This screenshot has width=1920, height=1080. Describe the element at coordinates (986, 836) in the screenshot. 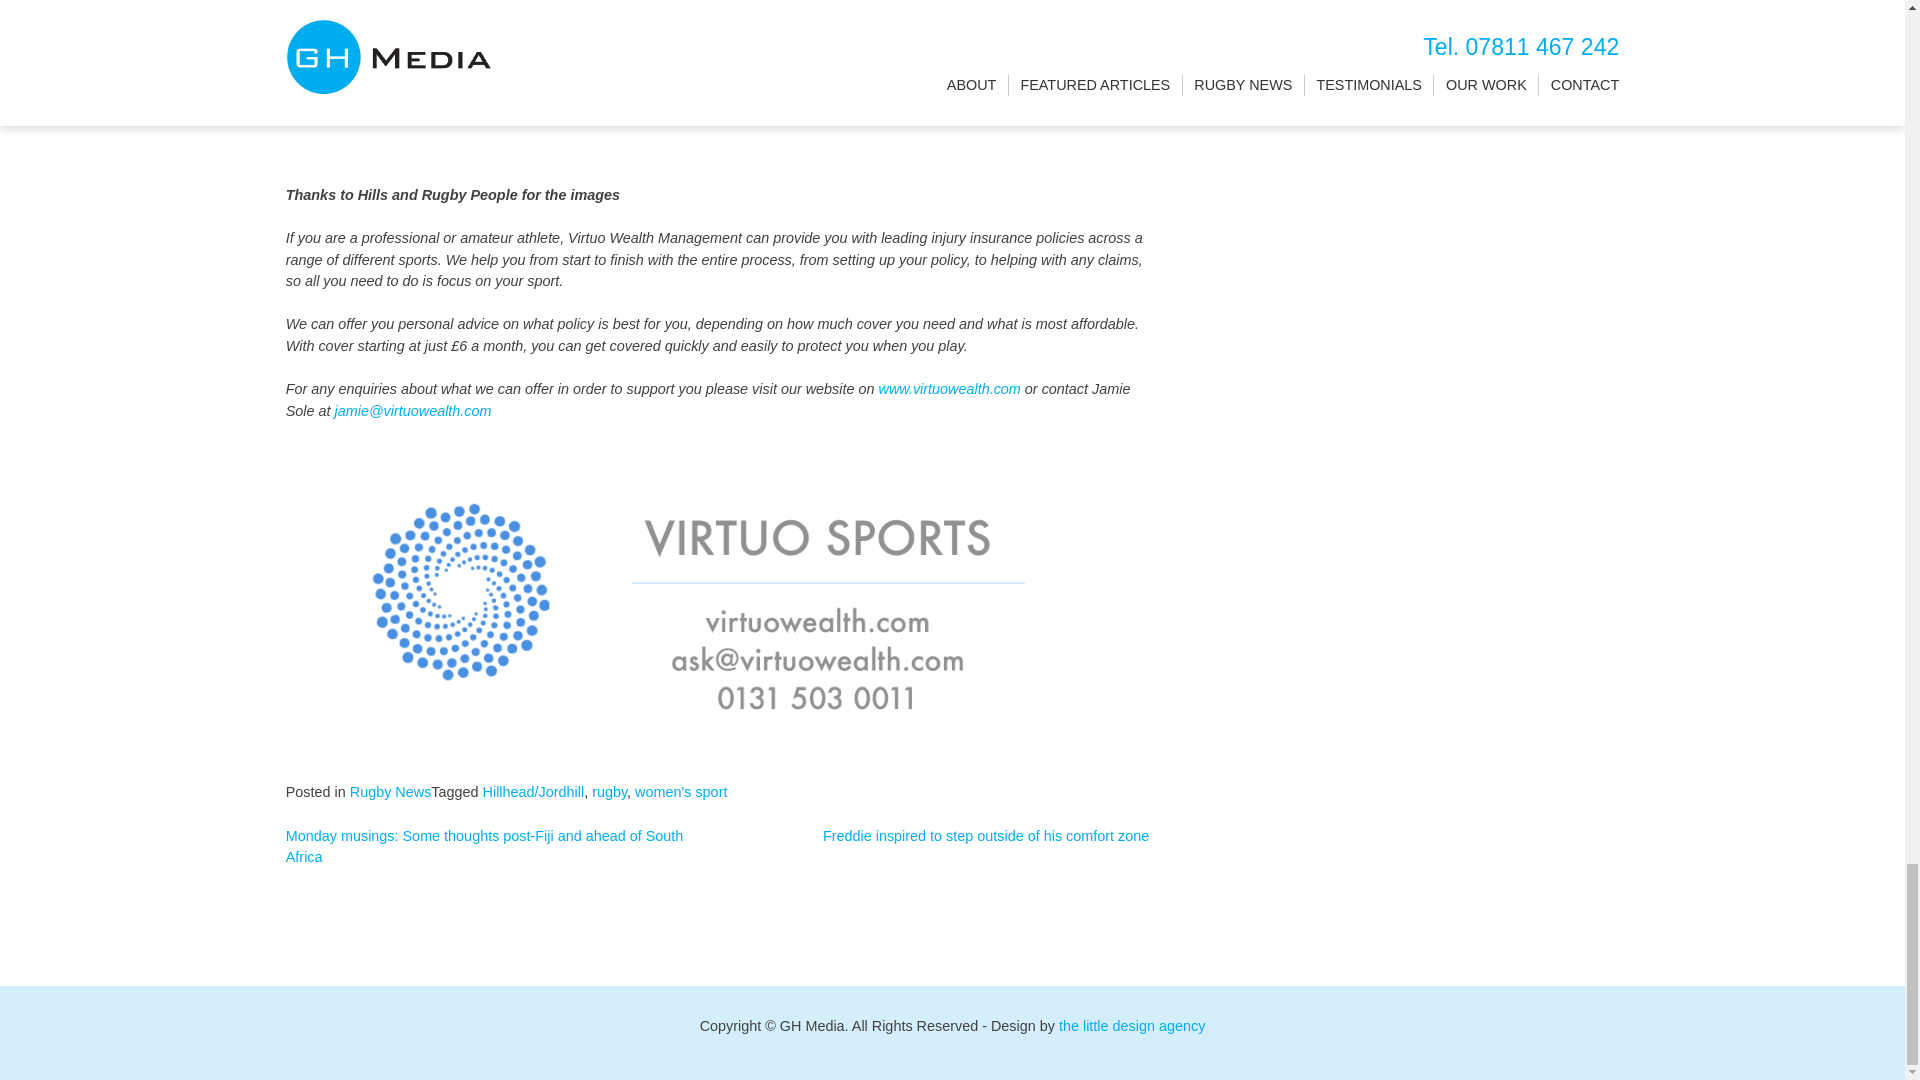

I see `Freddie inspired to step outside of his comfort zone` at that location.